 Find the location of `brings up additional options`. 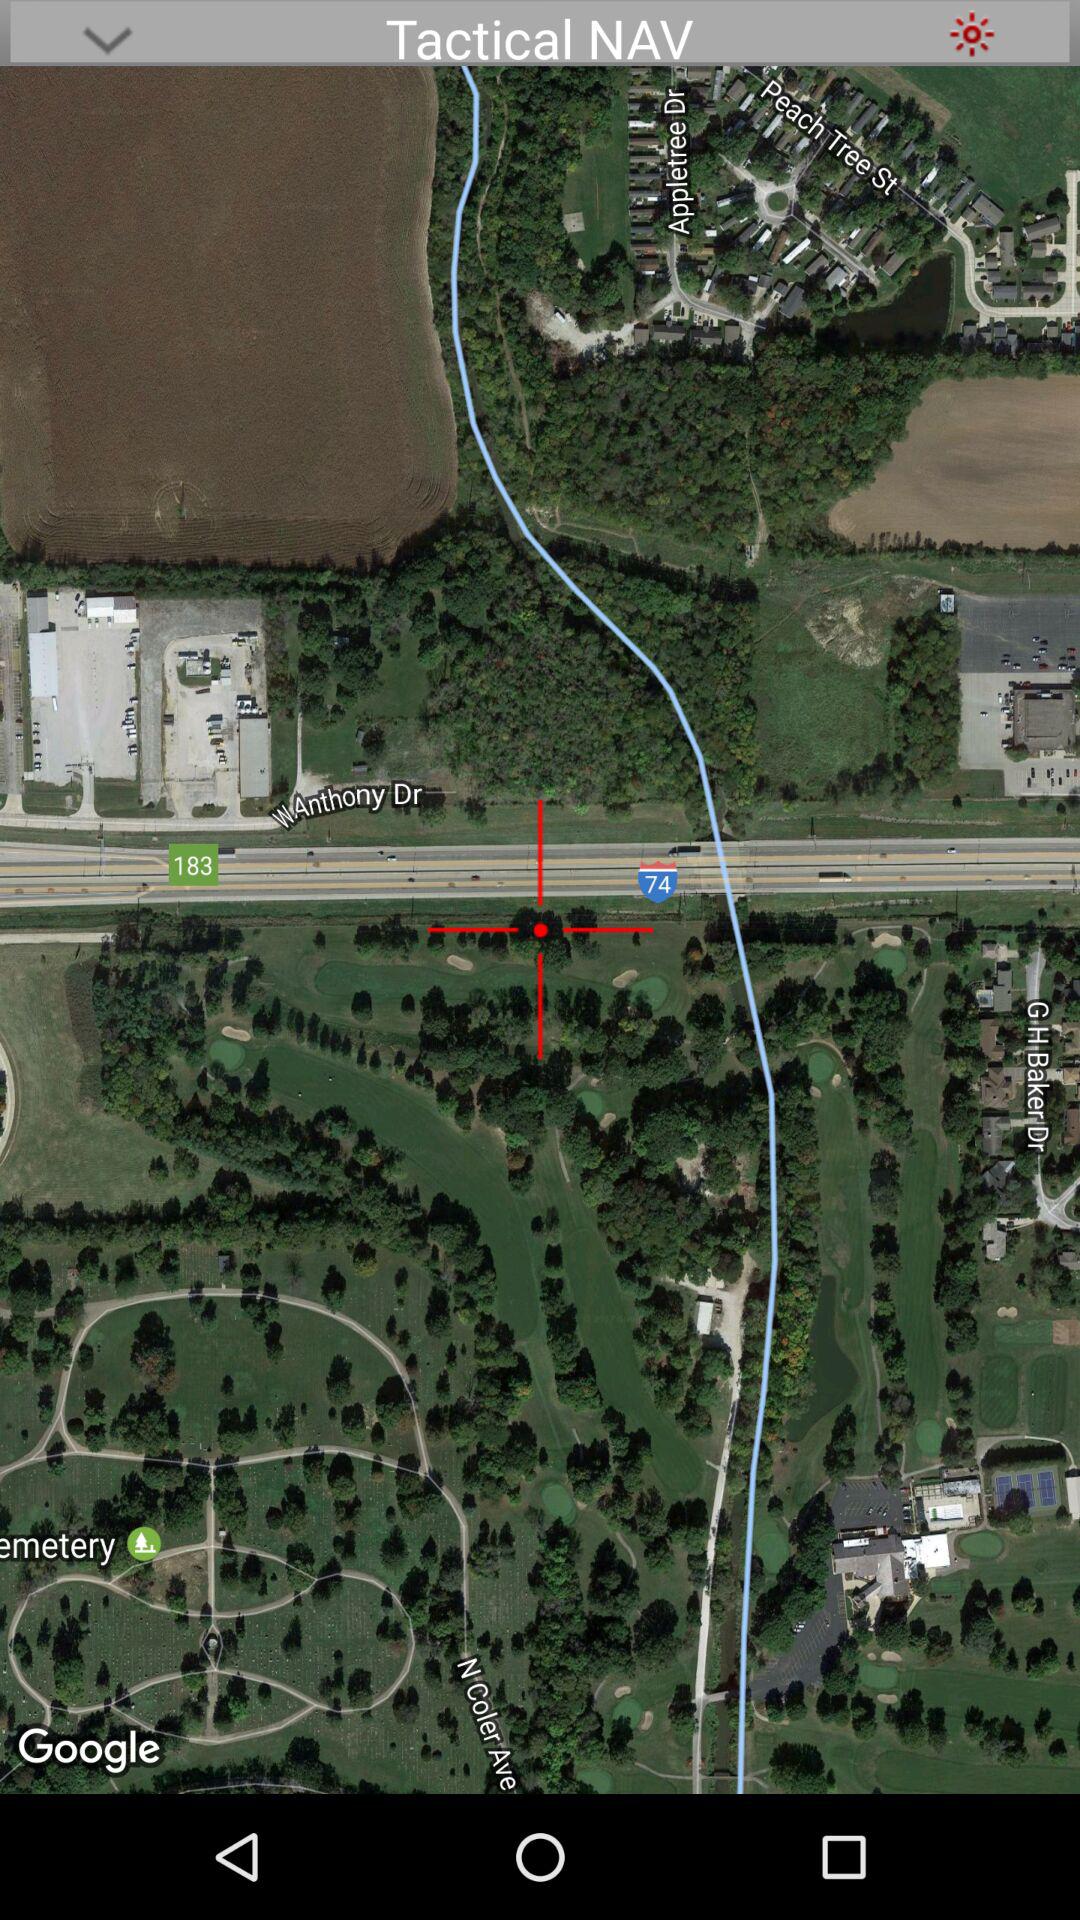

brings up additional options is located at coordinates (107, 34).